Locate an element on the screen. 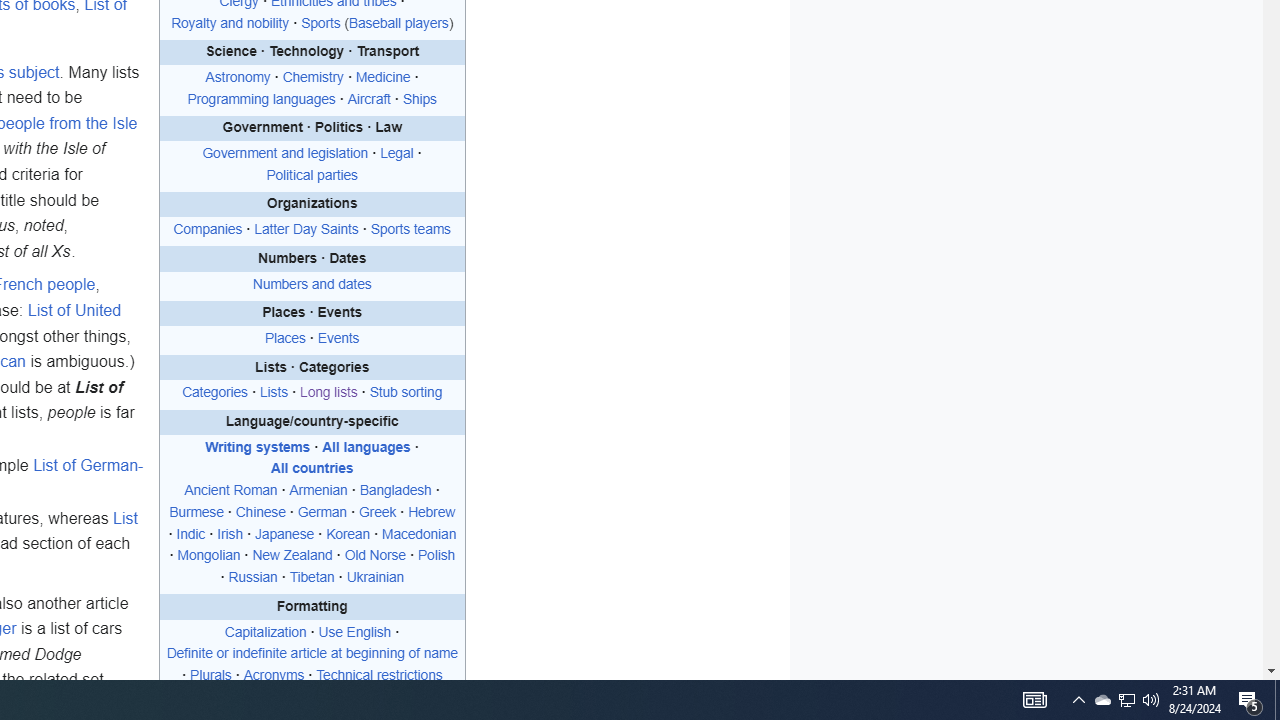 Image resolution: width=1280 pixels, height=720 pixels. Chemistry is located at coordinates (312, 77).